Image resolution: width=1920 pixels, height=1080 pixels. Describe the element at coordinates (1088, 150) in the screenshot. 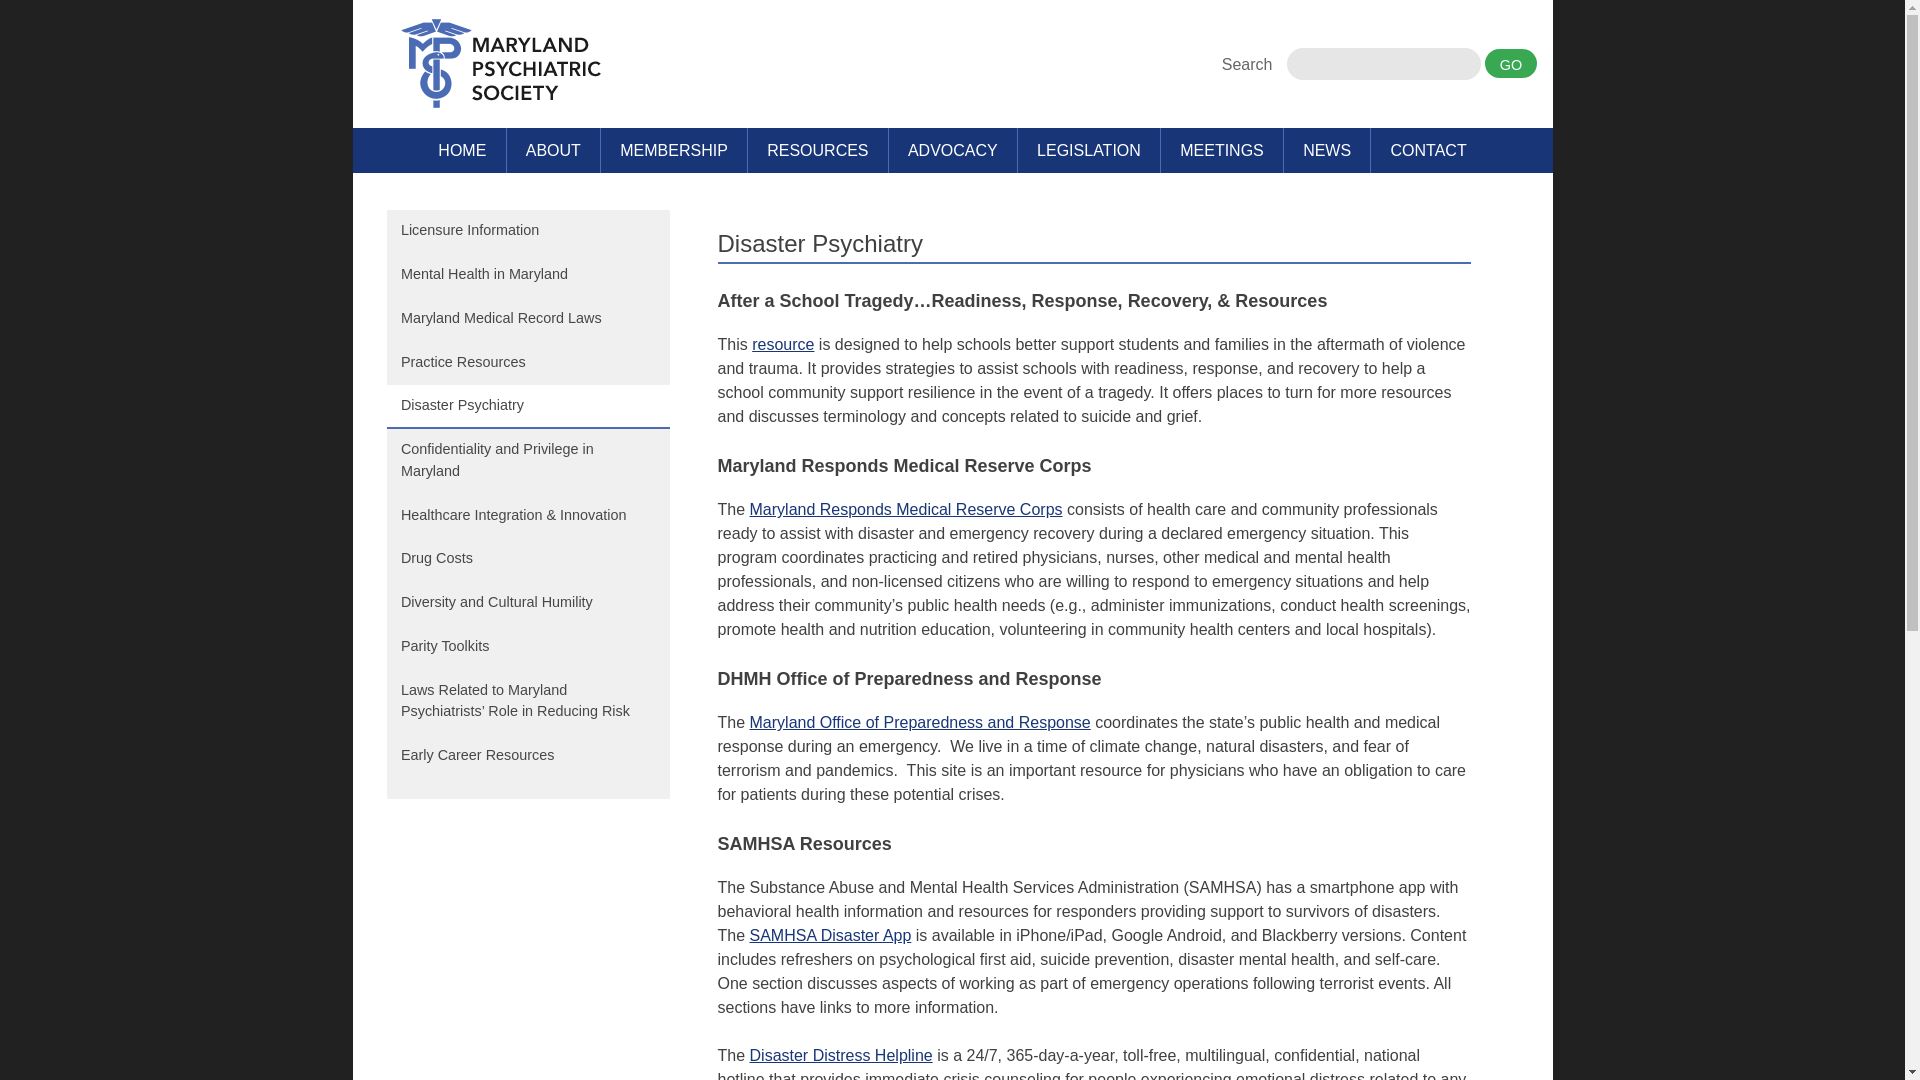

I see `LEGISLATION` at that location.